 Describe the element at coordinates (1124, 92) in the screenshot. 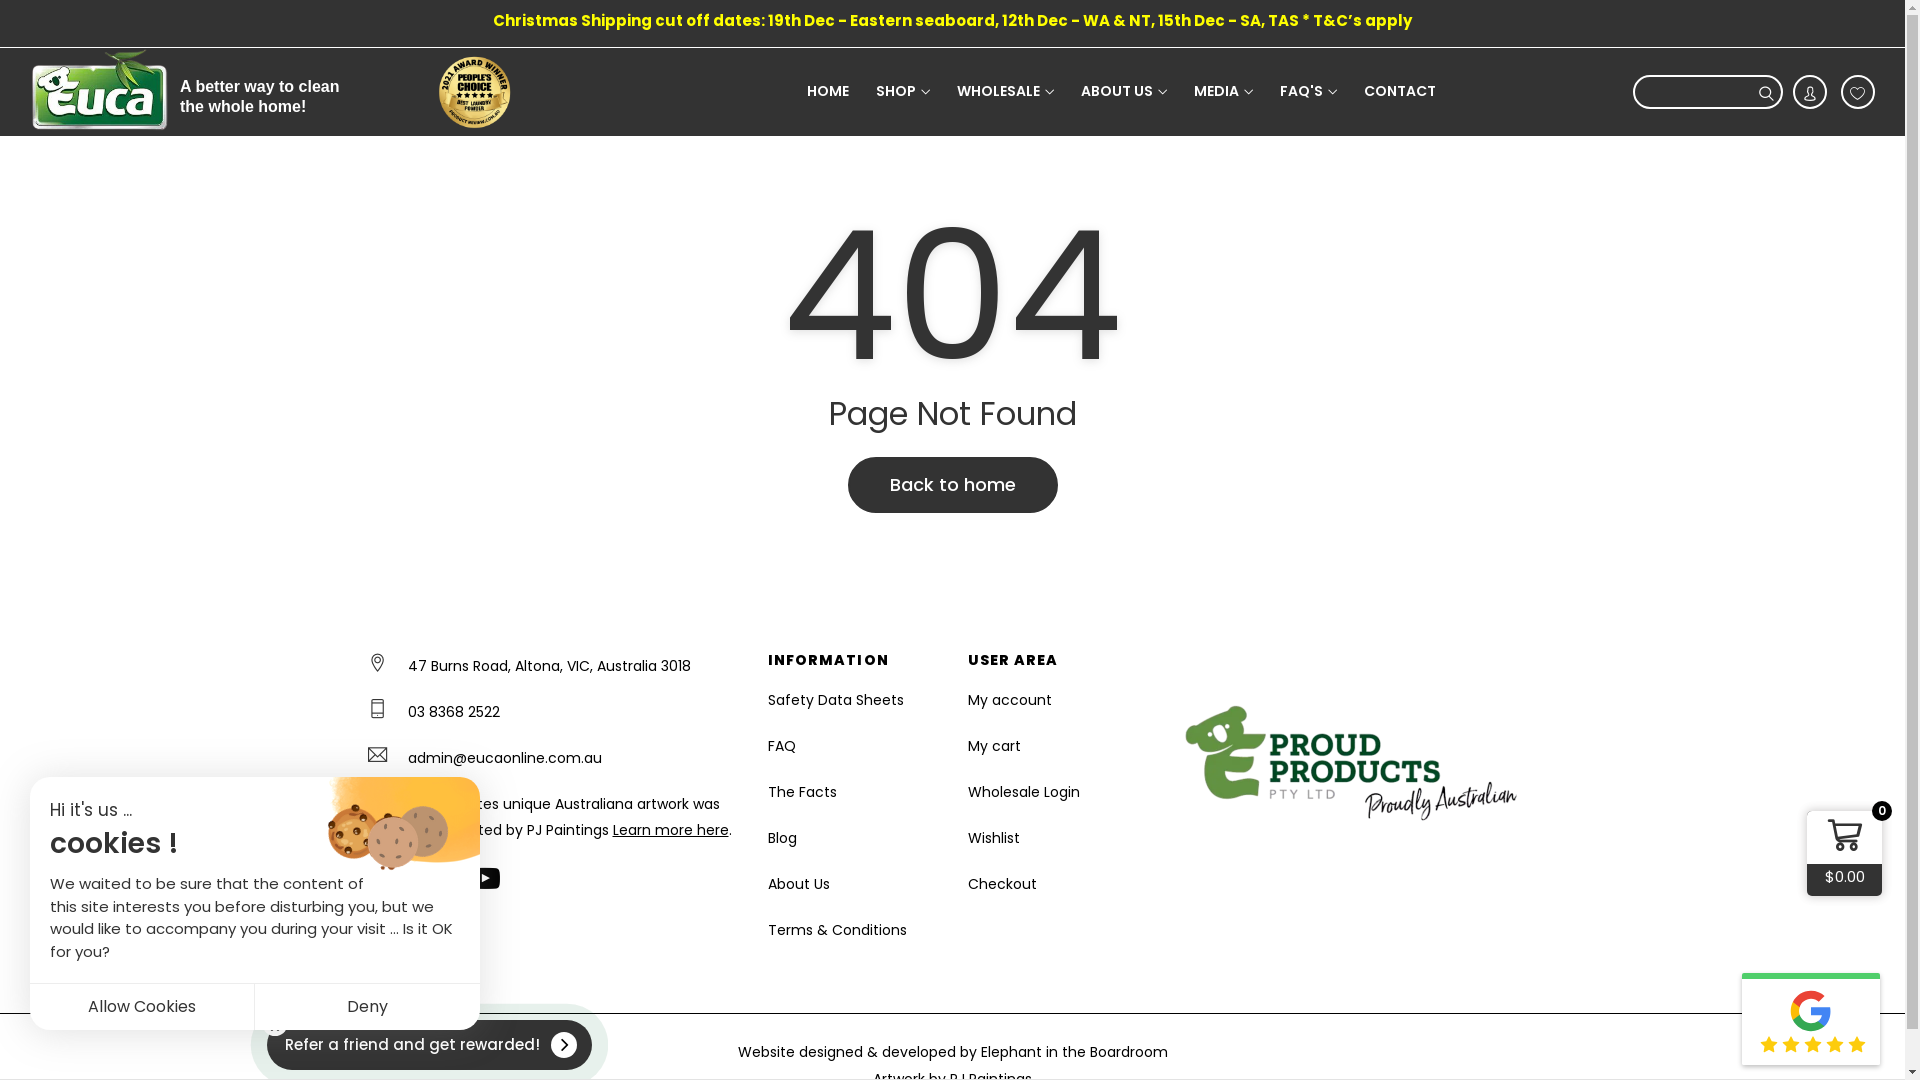

I see `ABOUT US` at that location.